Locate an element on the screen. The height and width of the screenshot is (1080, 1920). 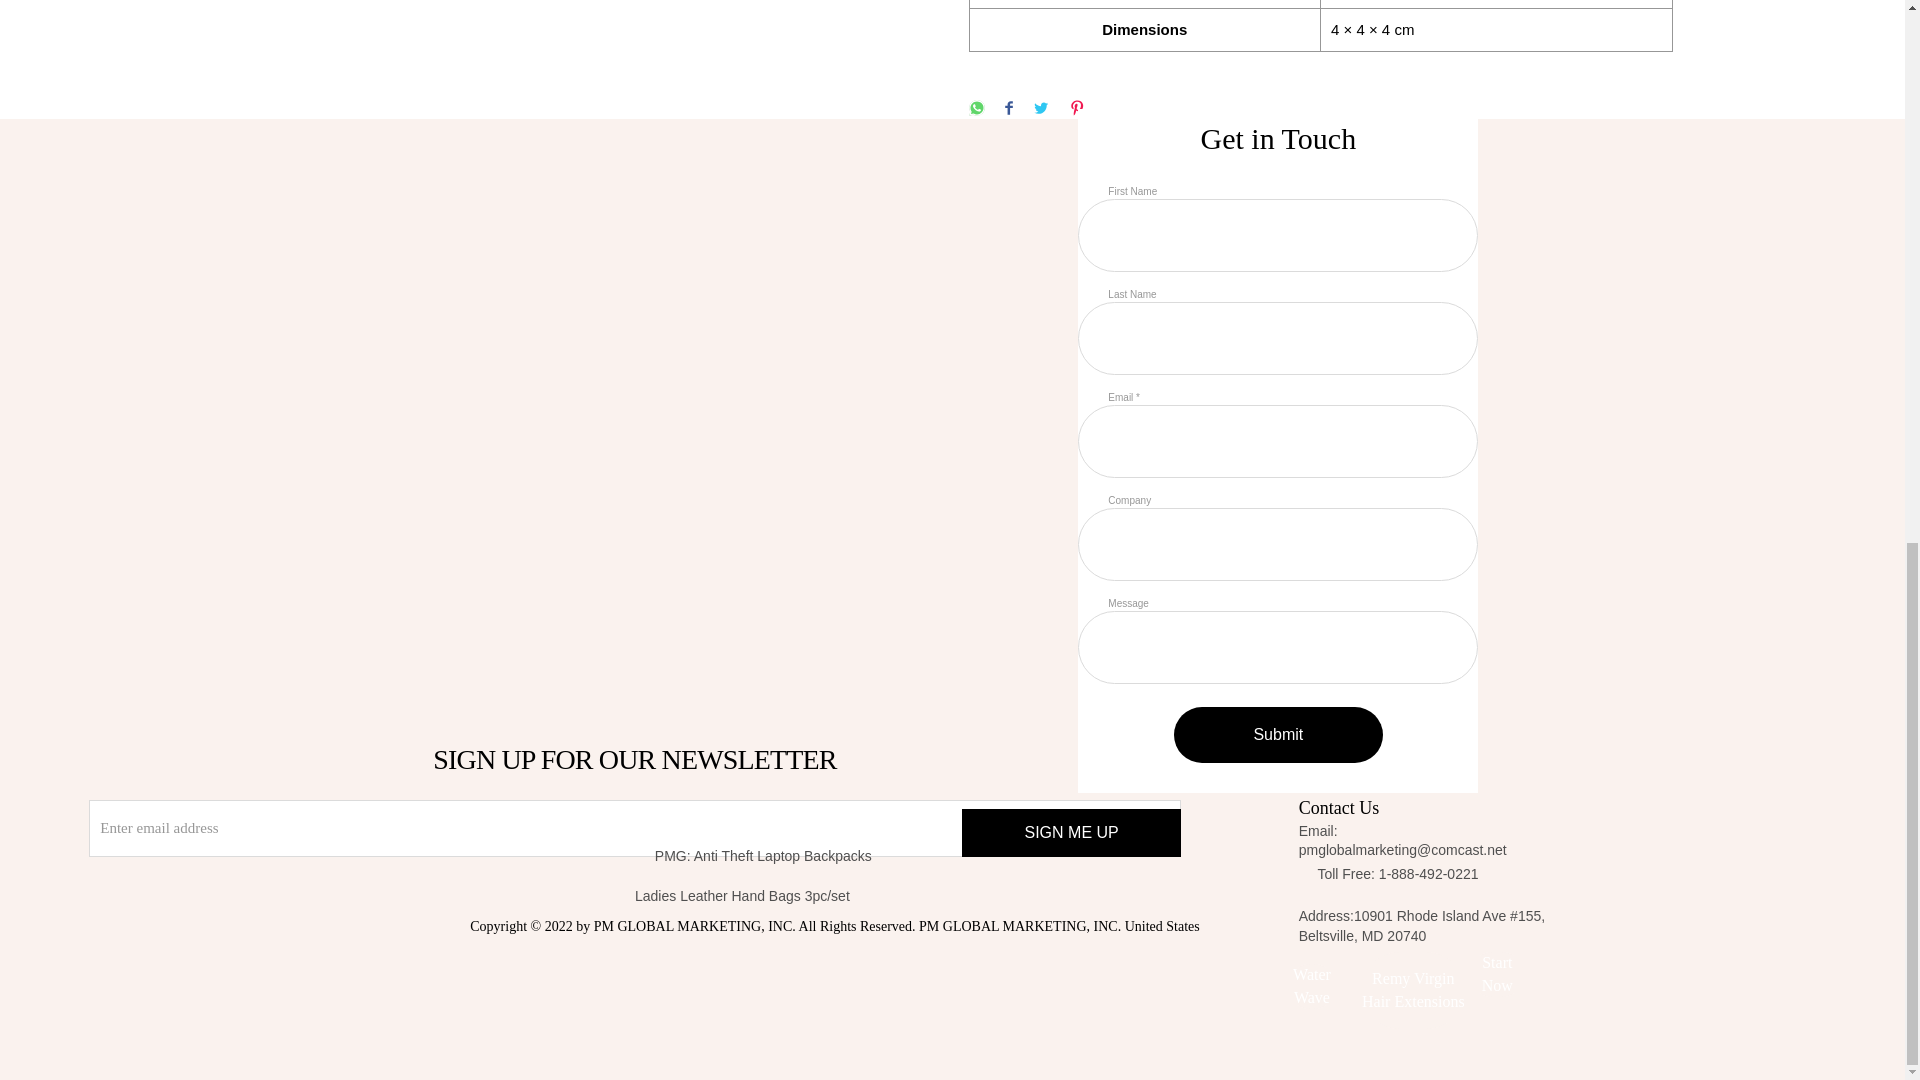
Submit is located at coordinates (1278, 734).